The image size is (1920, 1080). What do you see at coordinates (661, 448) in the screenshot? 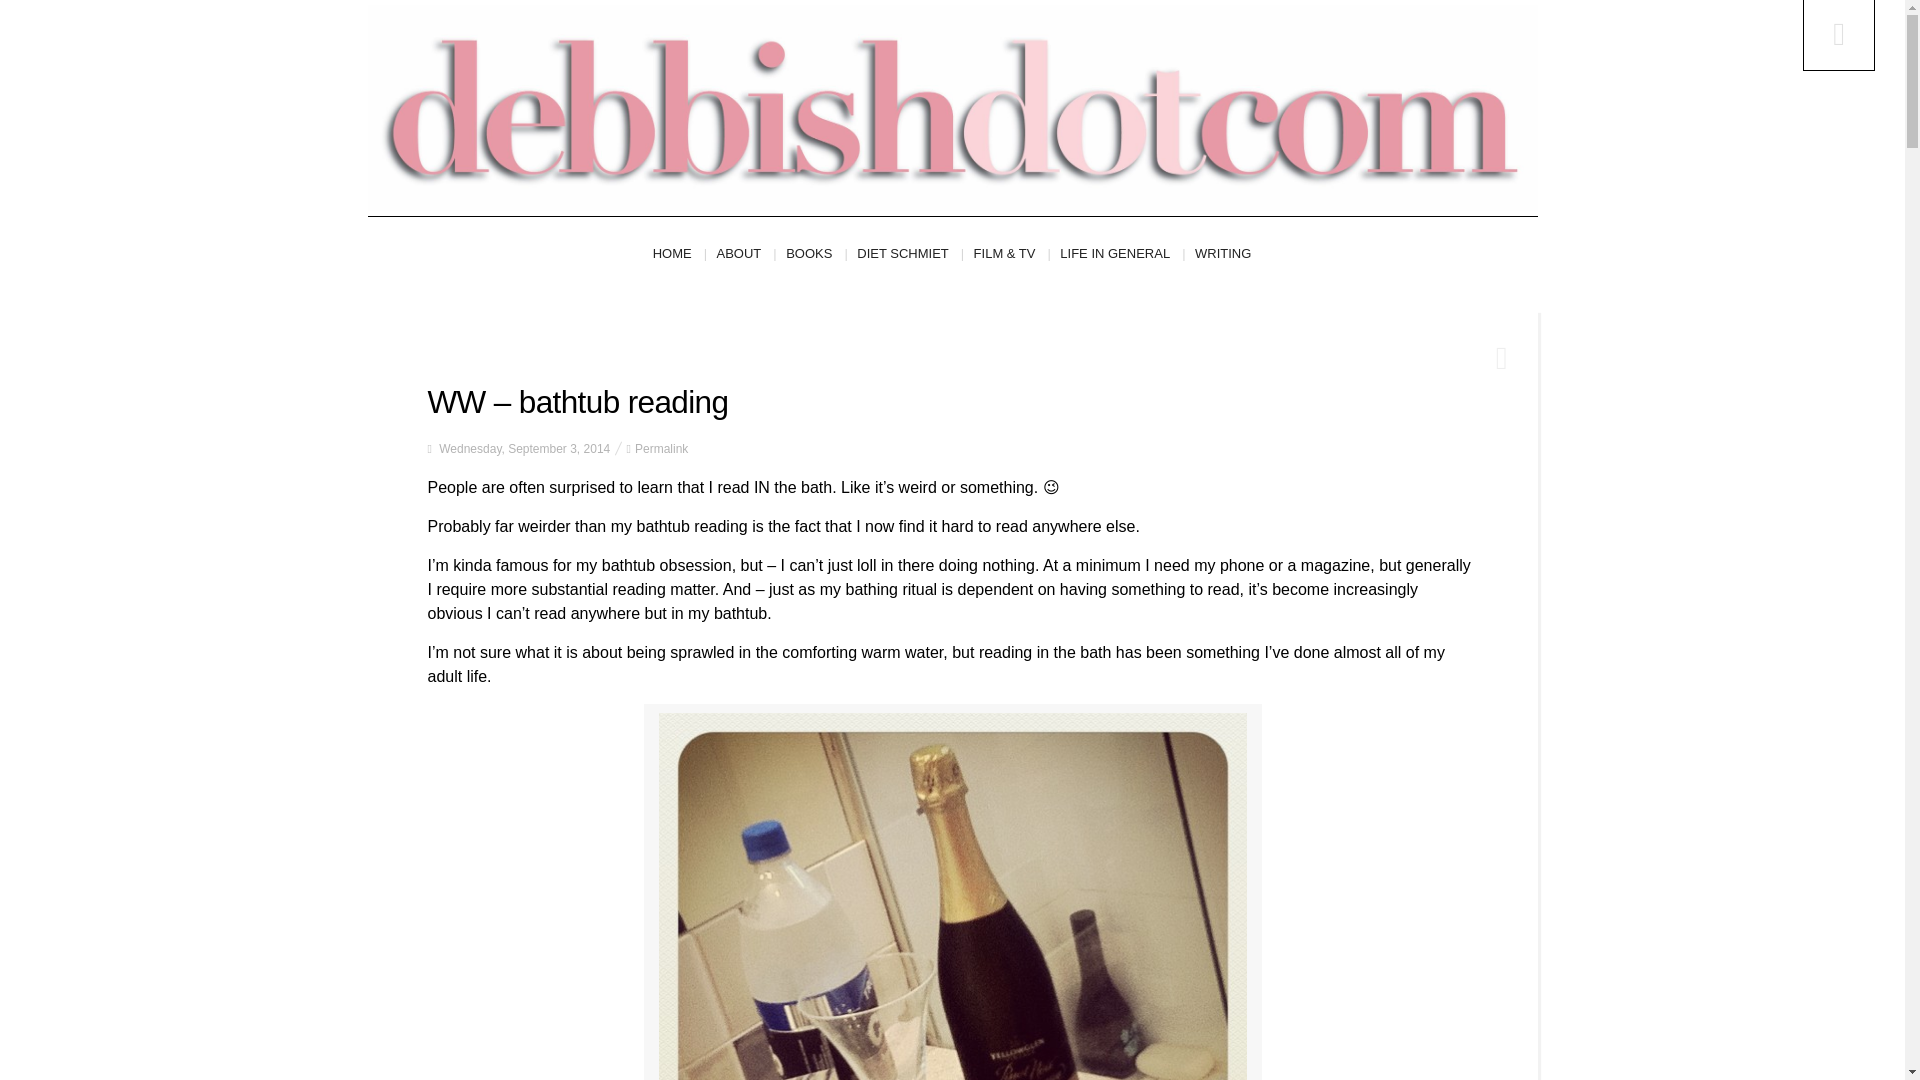
I see `Permalink` at bounding box center [661, 448].